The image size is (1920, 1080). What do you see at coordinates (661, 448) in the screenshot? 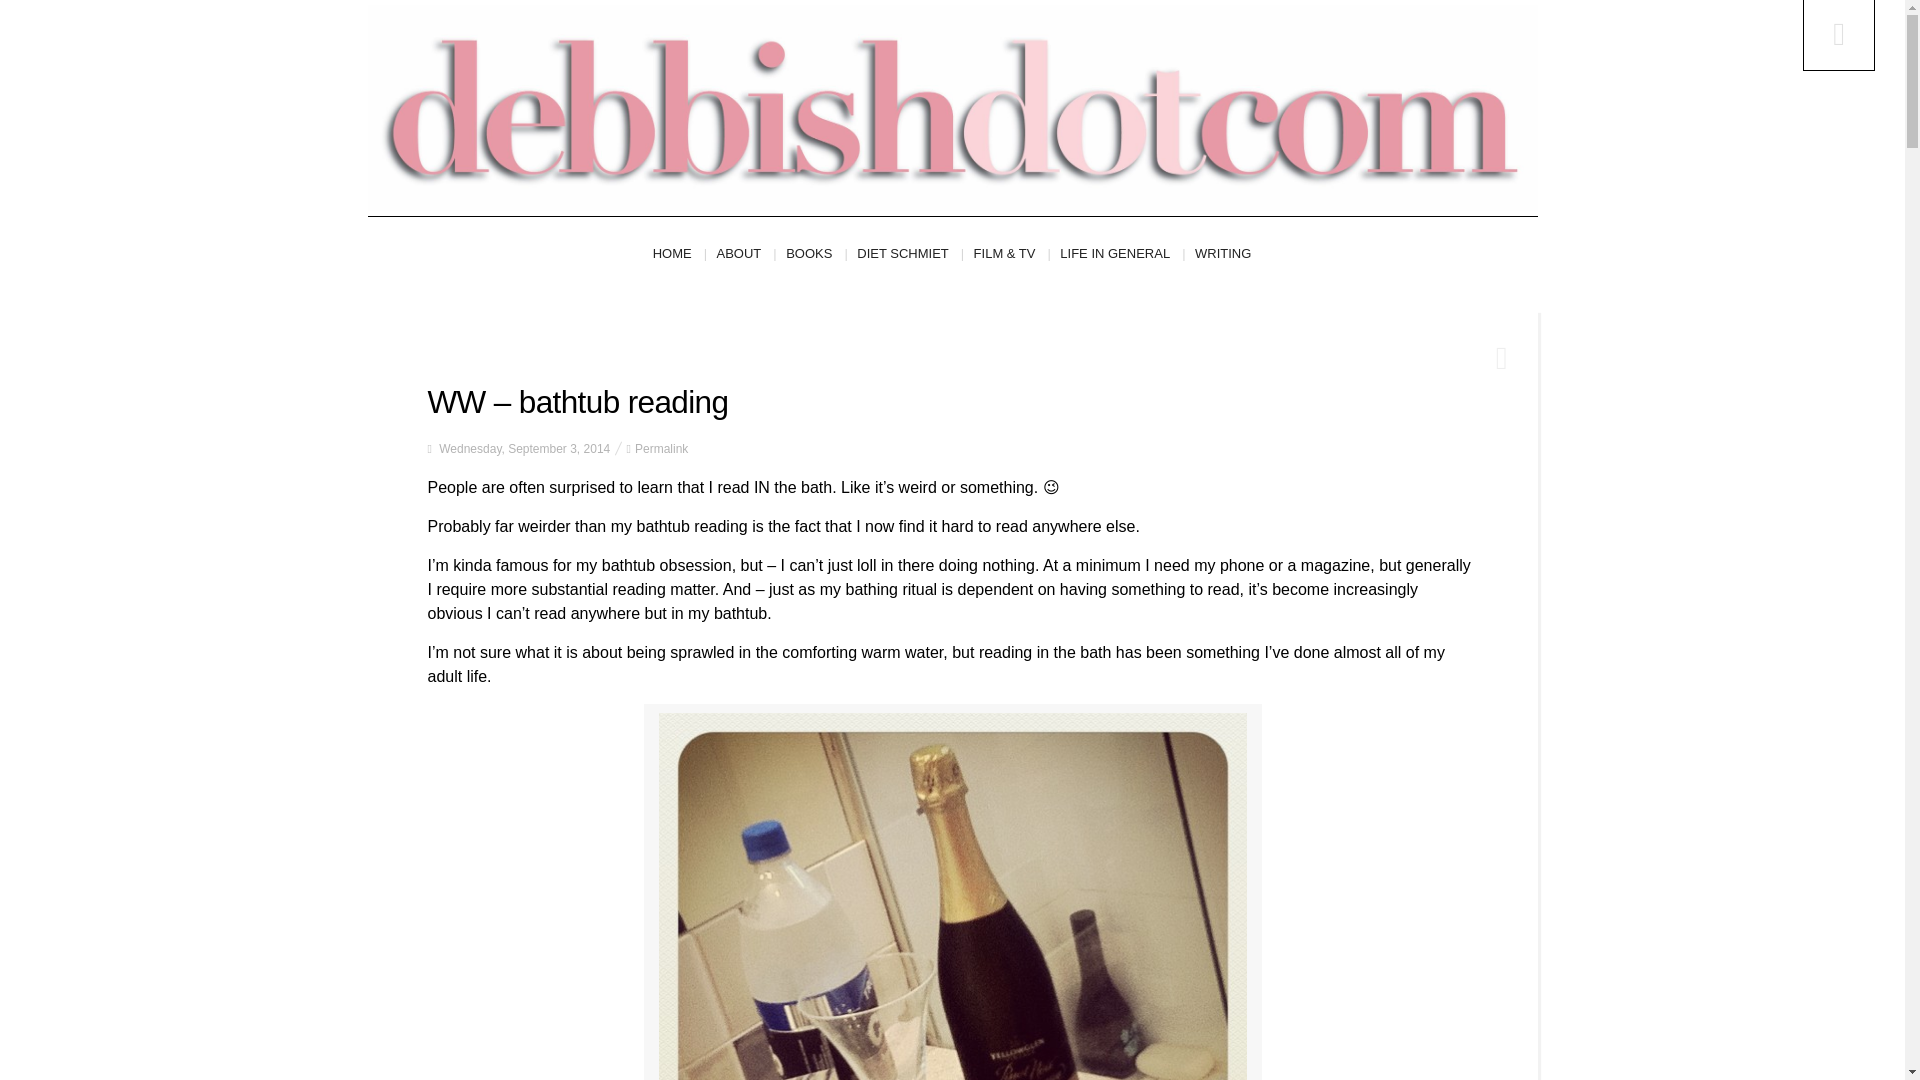
I see `Permalink` at bounding box center [661, 448].